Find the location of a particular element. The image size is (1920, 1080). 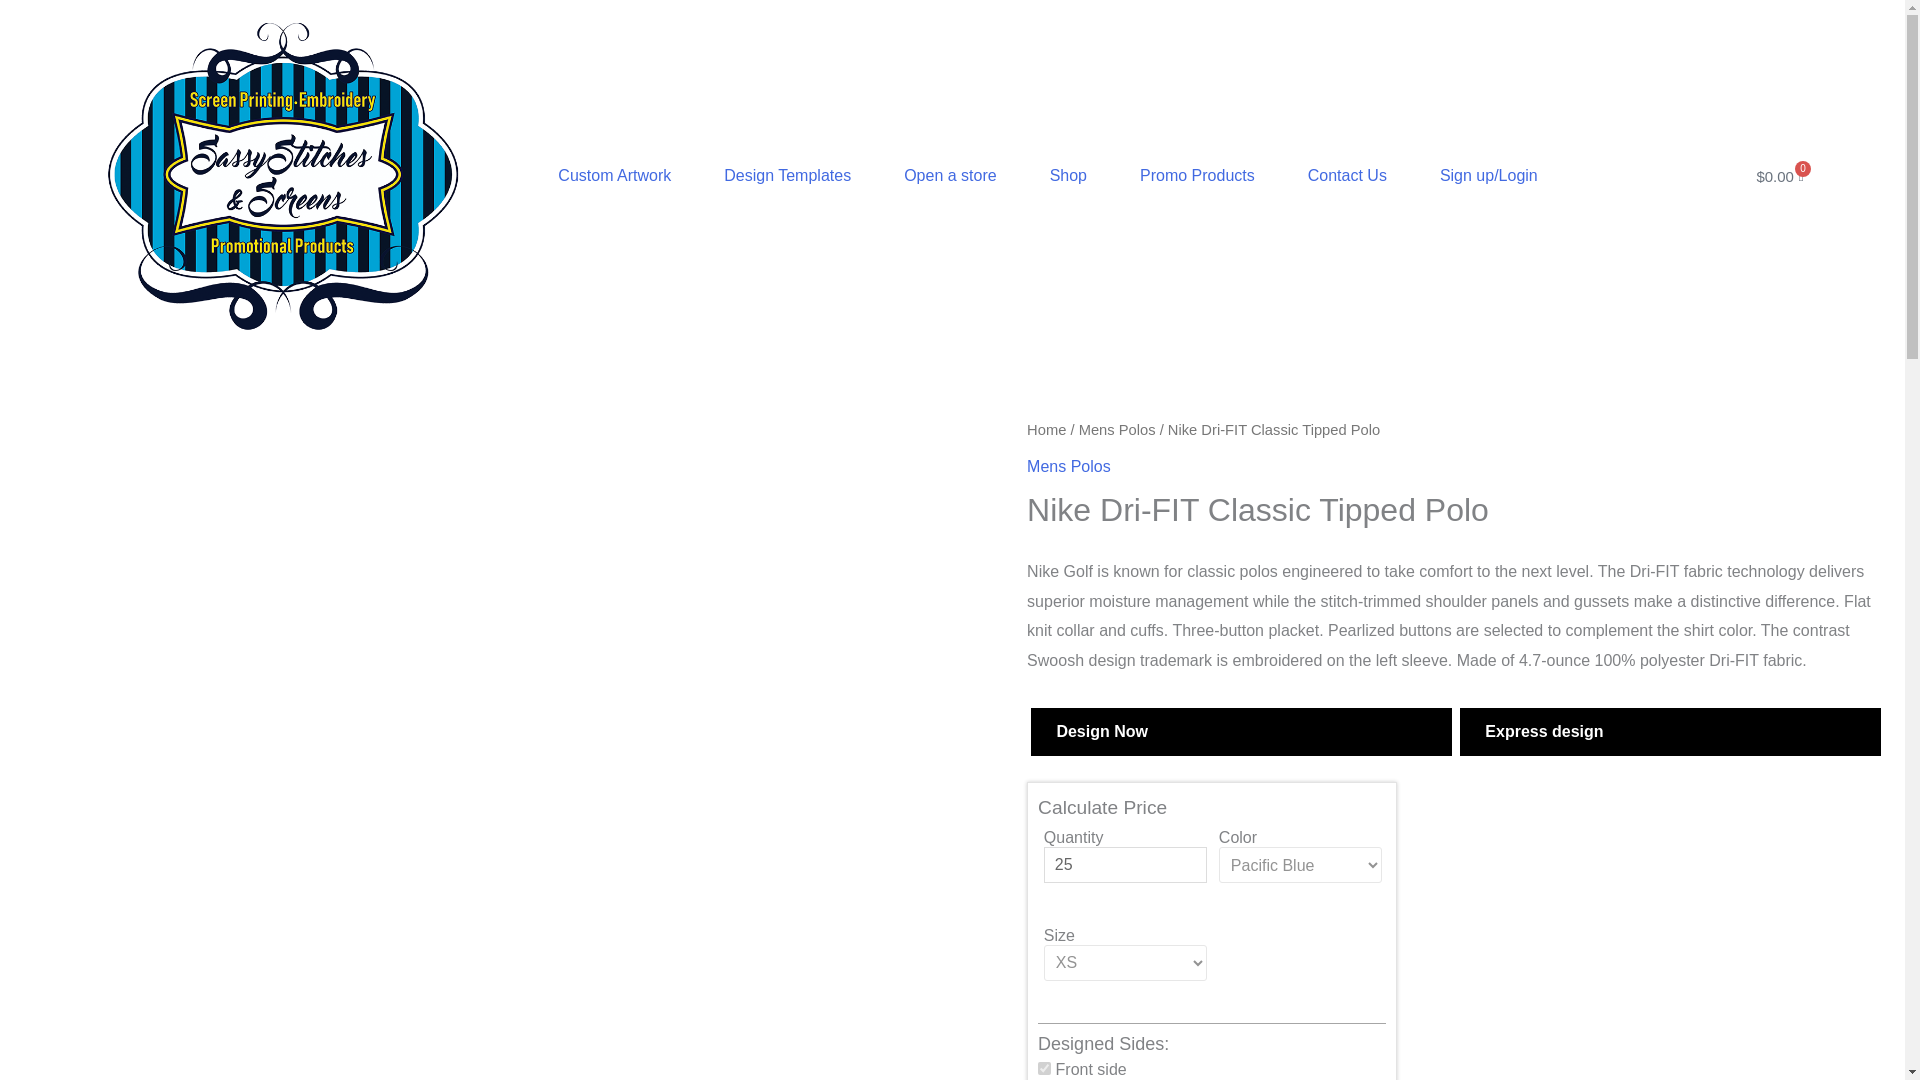

Contact Us is located at coordinates (1348, 176).